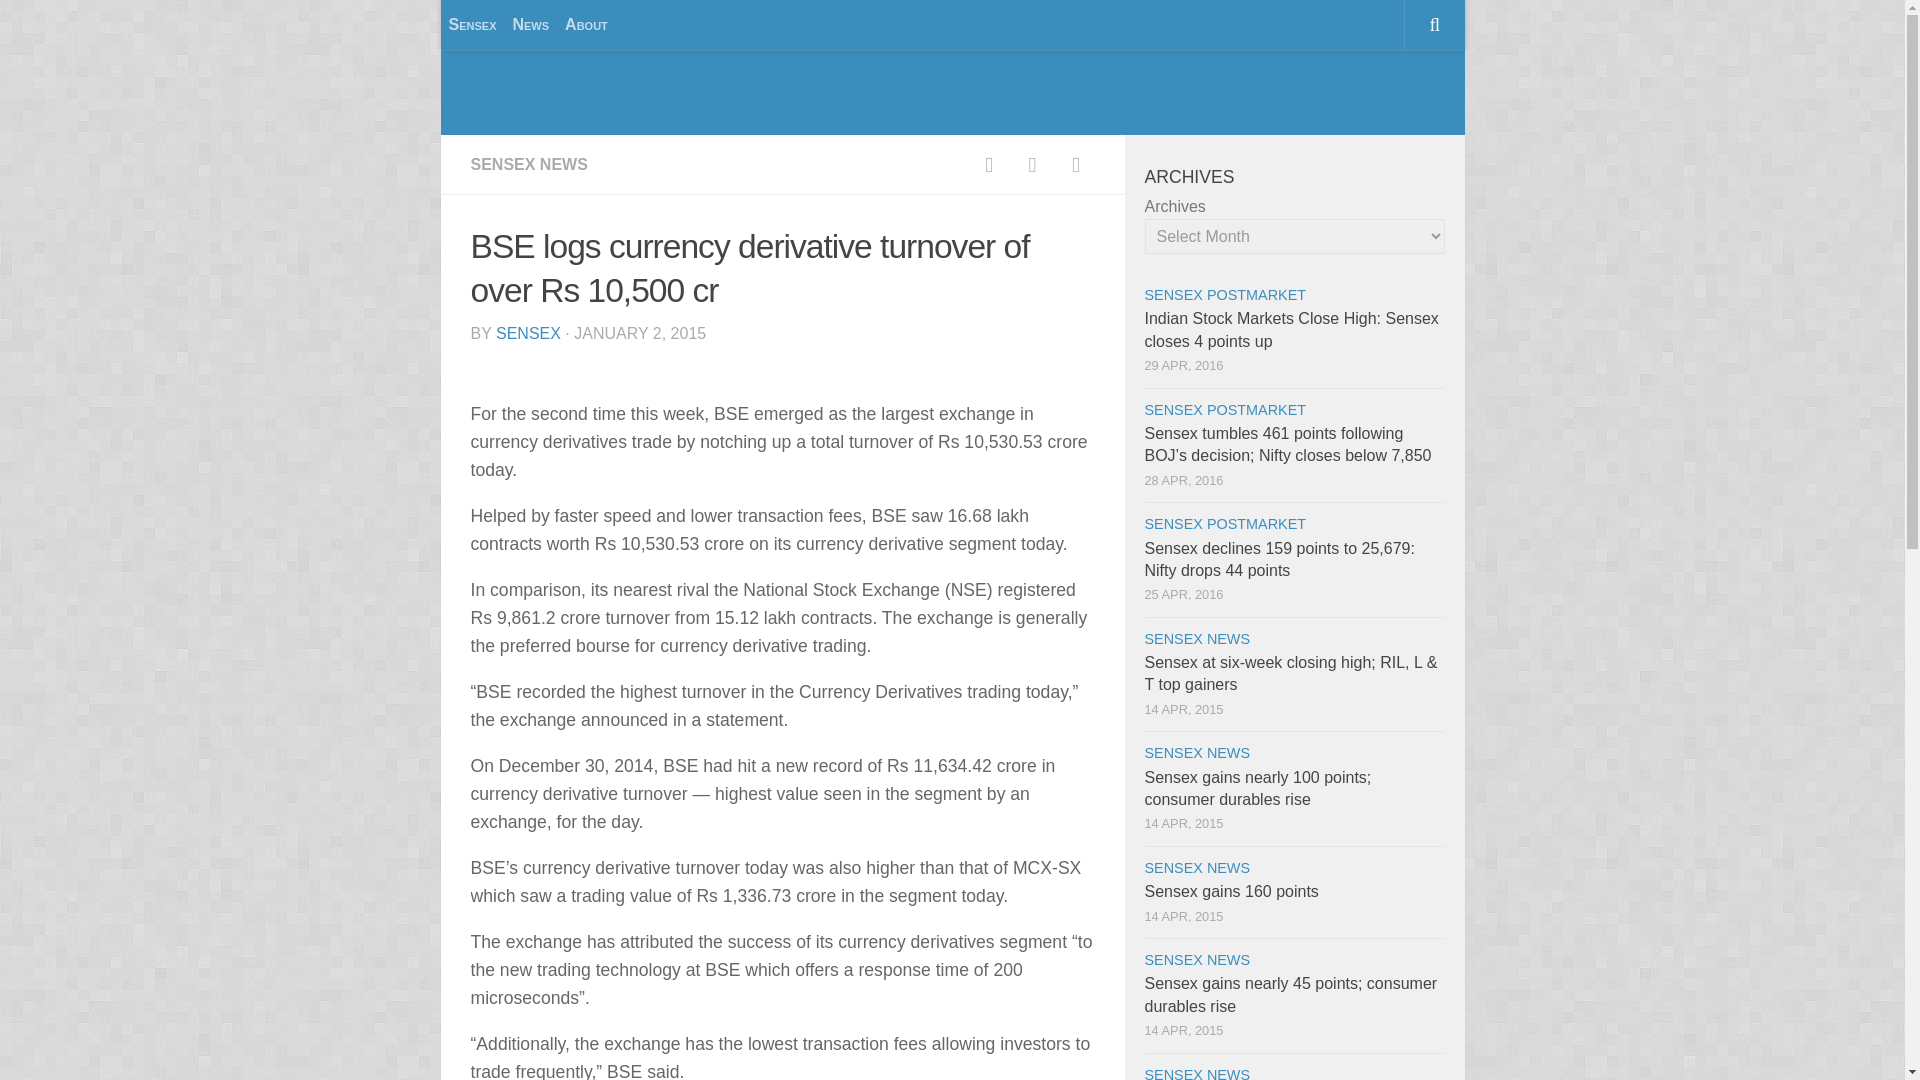 The height and width of the screenshot is (1080, 1920). What do you see at coordinates (1224, 524) in the screenshot?
I see `SENSEX POSTMARKET` at bounding box center [1224, 524].